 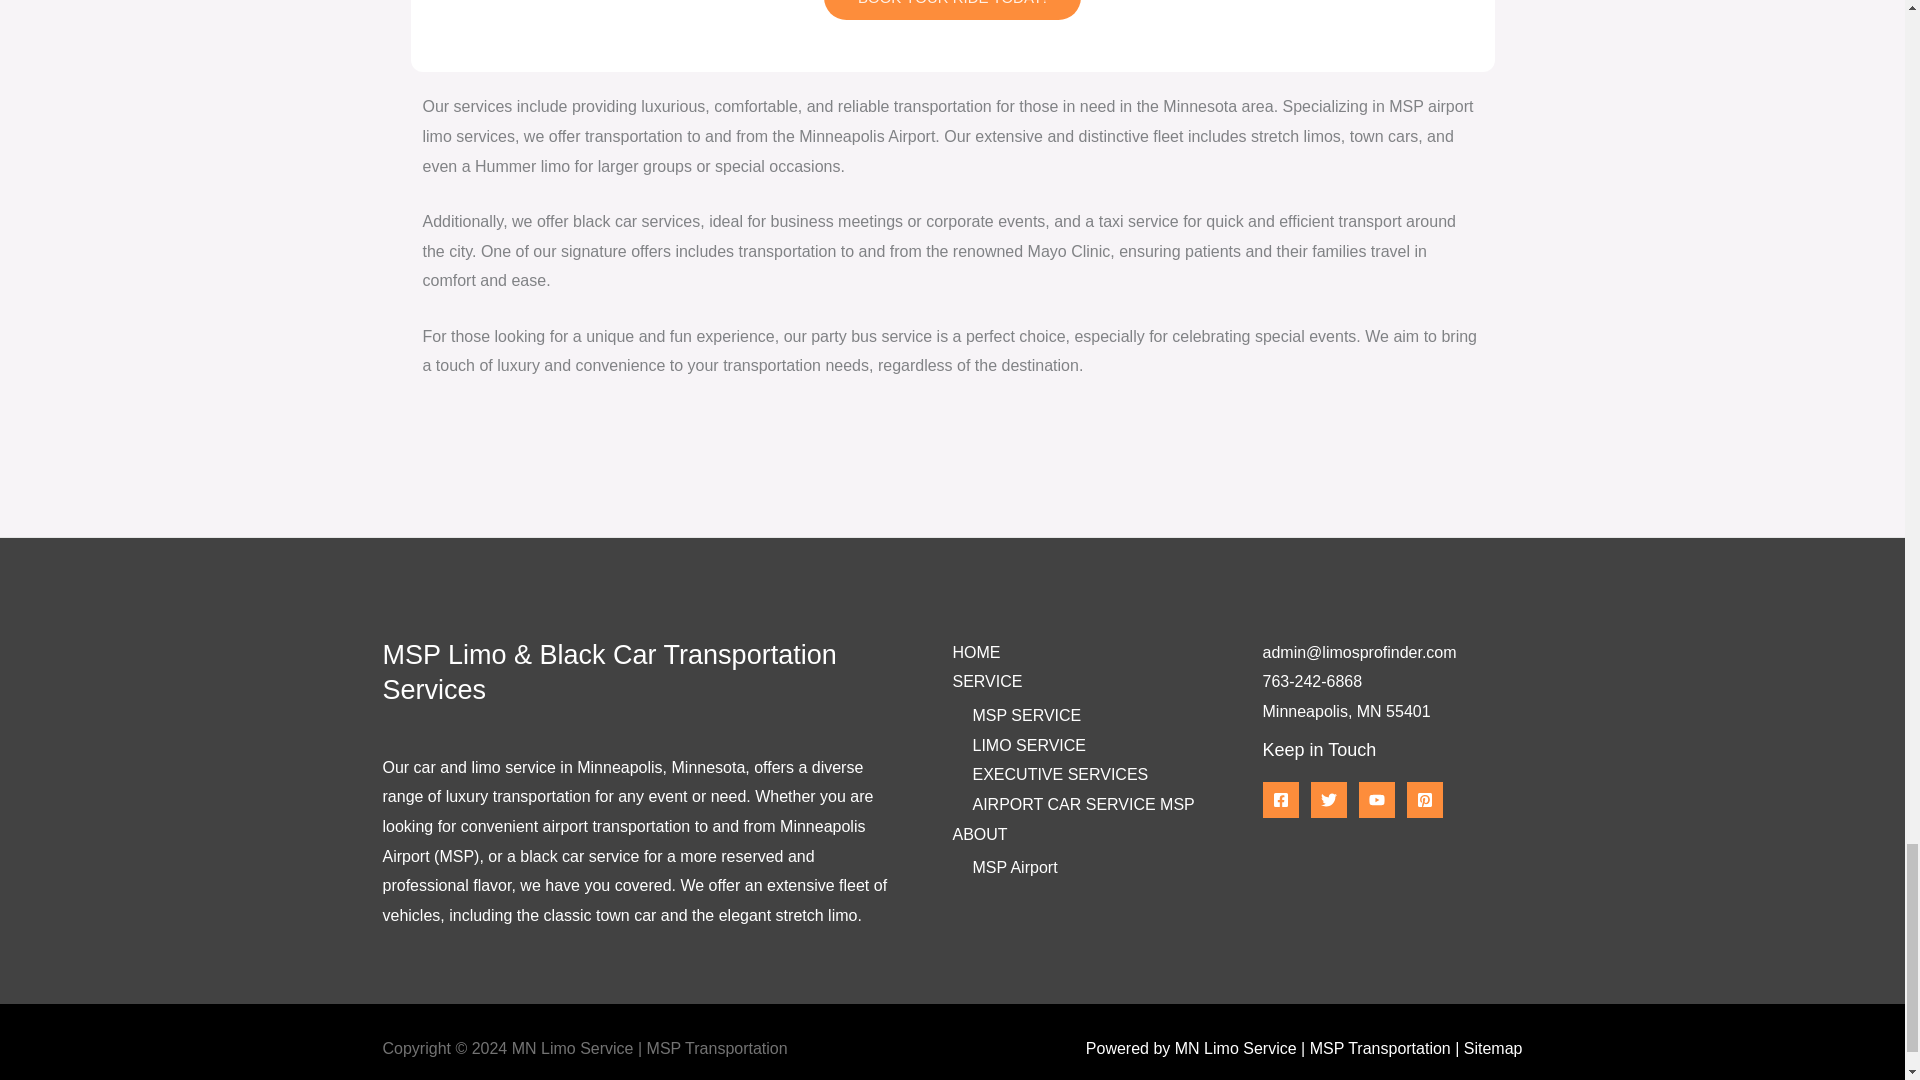 I want to click on SERVICE, so click(x=986, y=681).